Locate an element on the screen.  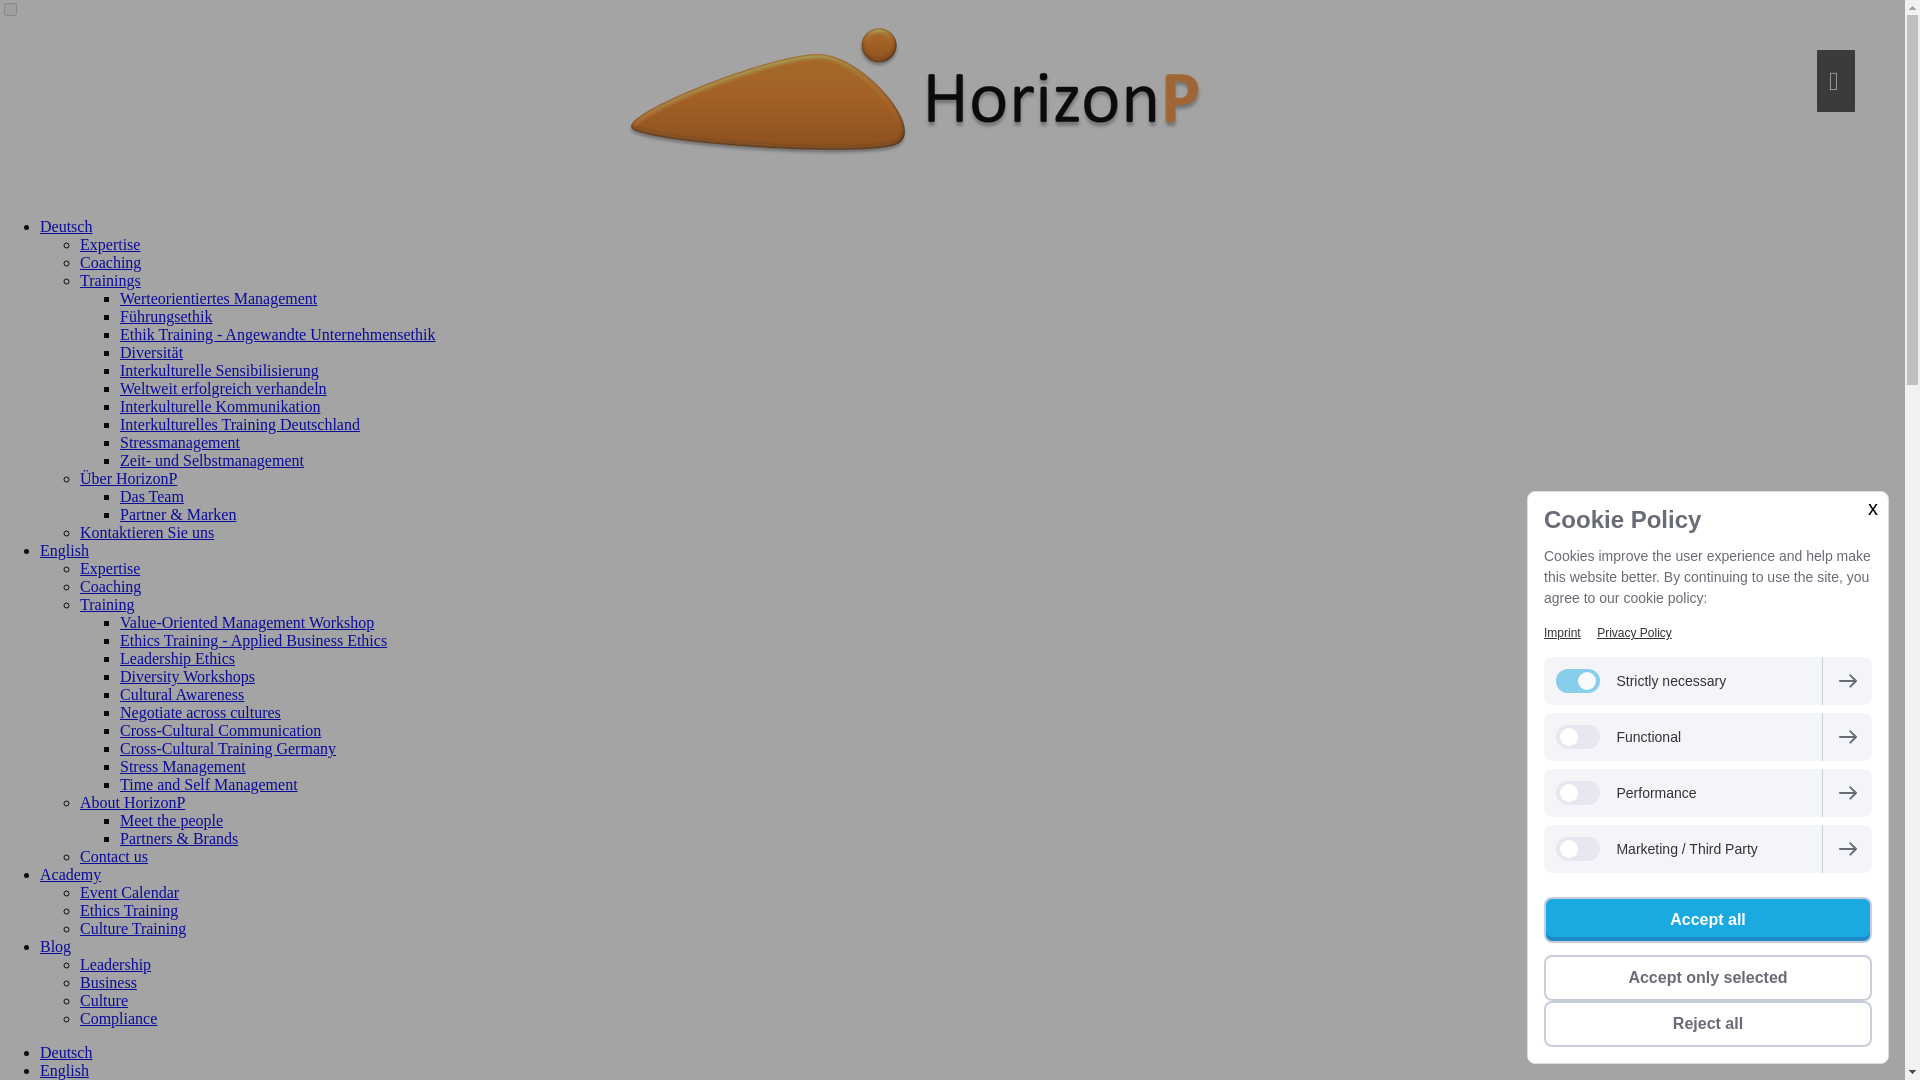
Meet the people is located at coordinates (170, 820).